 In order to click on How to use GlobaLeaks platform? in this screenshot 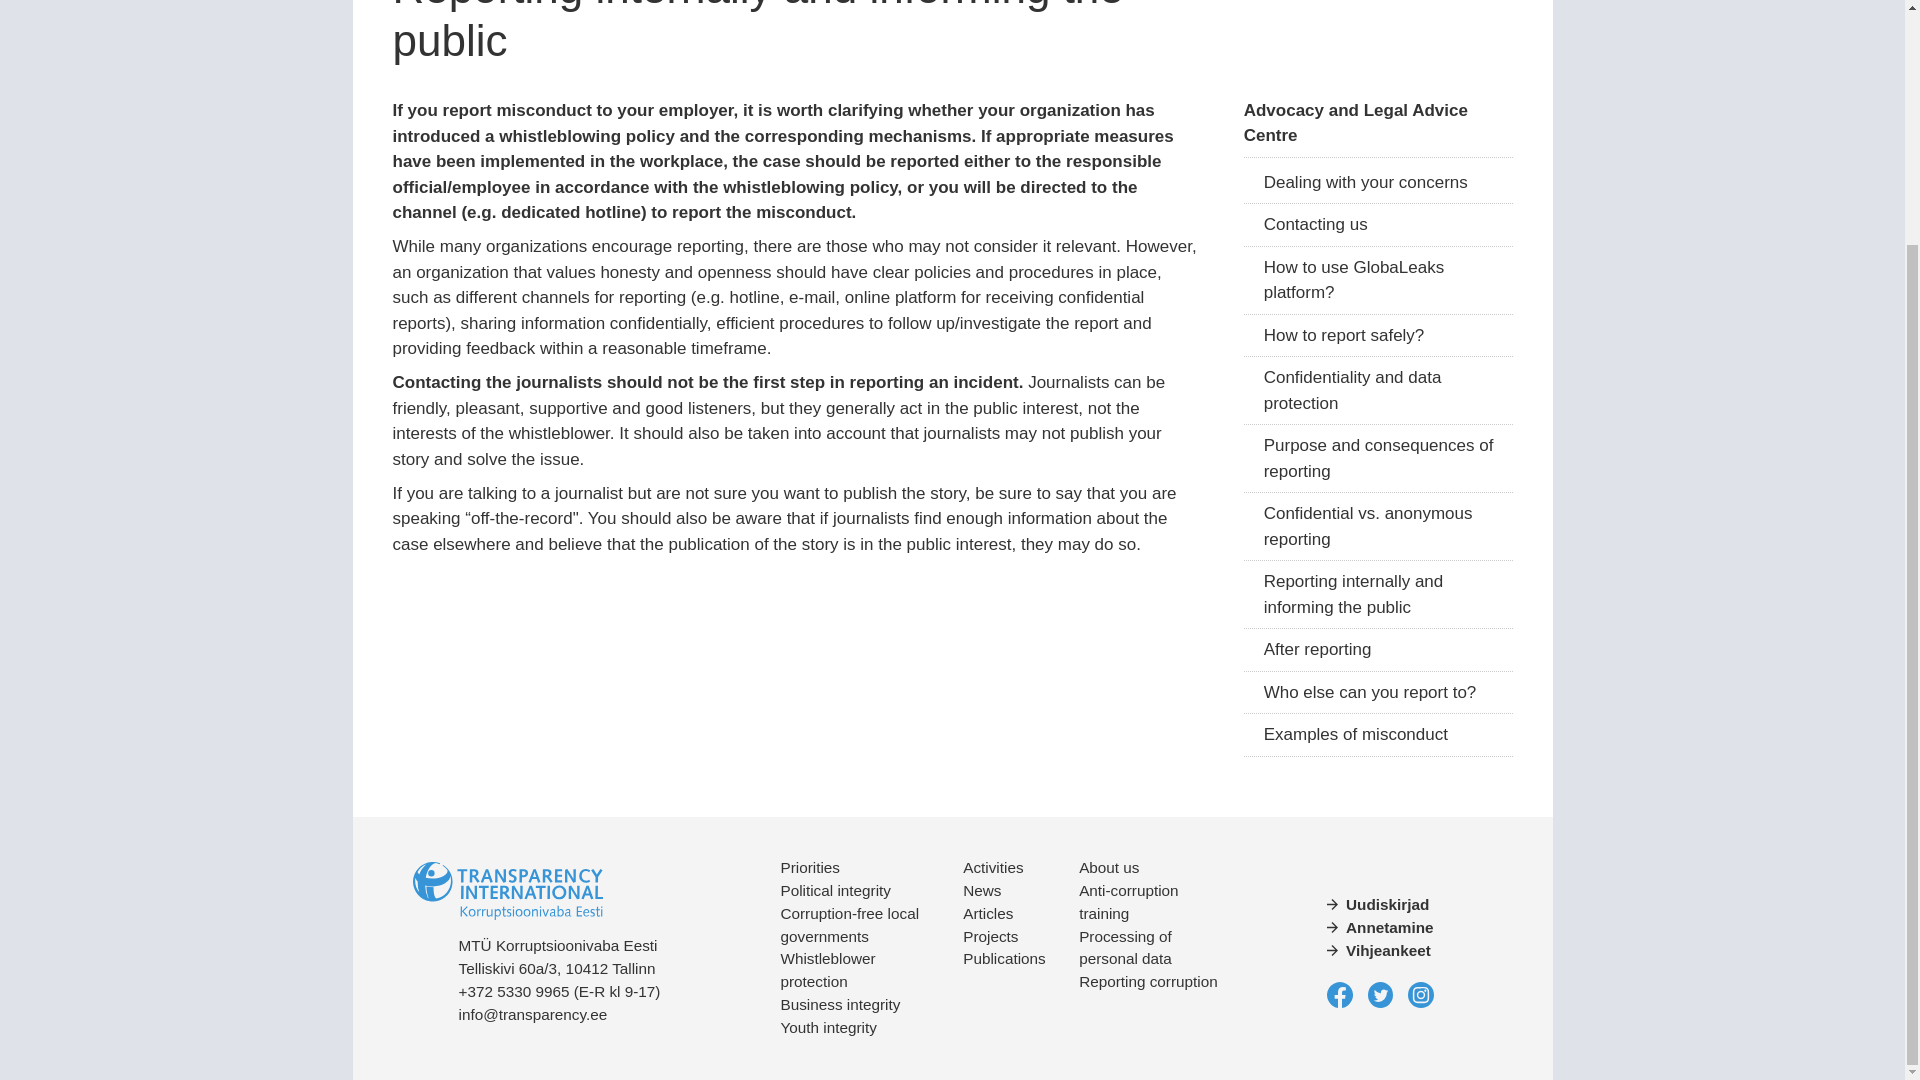, I will do `click(1378, 281)`.